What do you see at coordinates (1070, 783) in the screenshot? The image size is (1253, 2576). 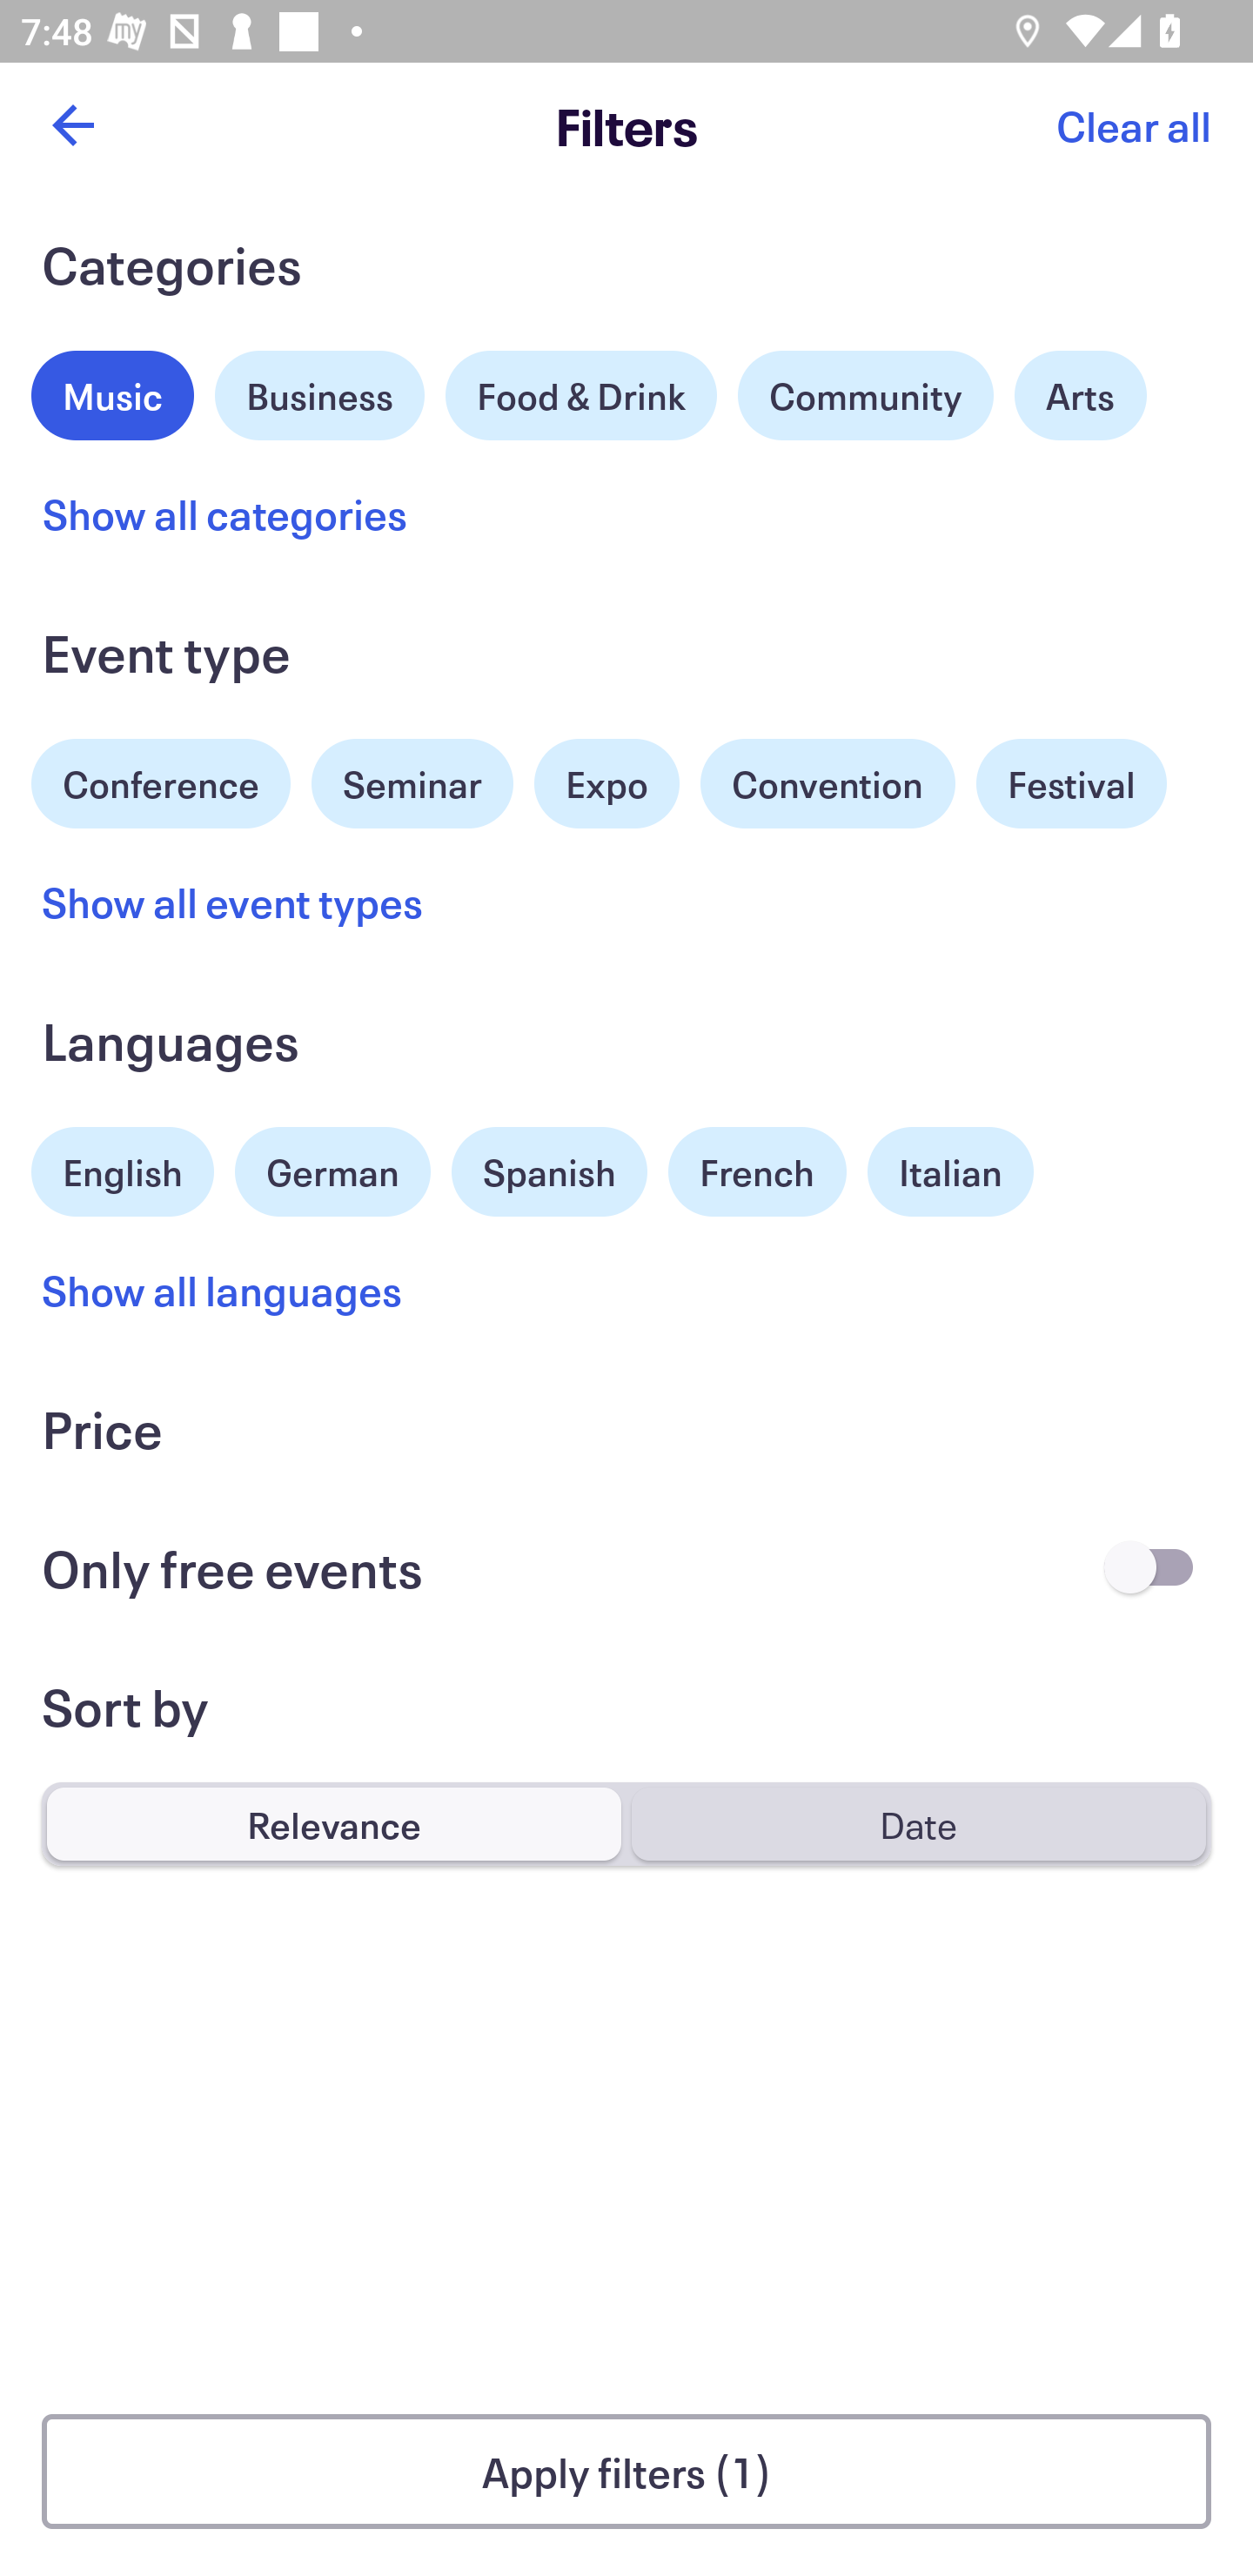 I see `Festival` at bounding box center [1070, 783].